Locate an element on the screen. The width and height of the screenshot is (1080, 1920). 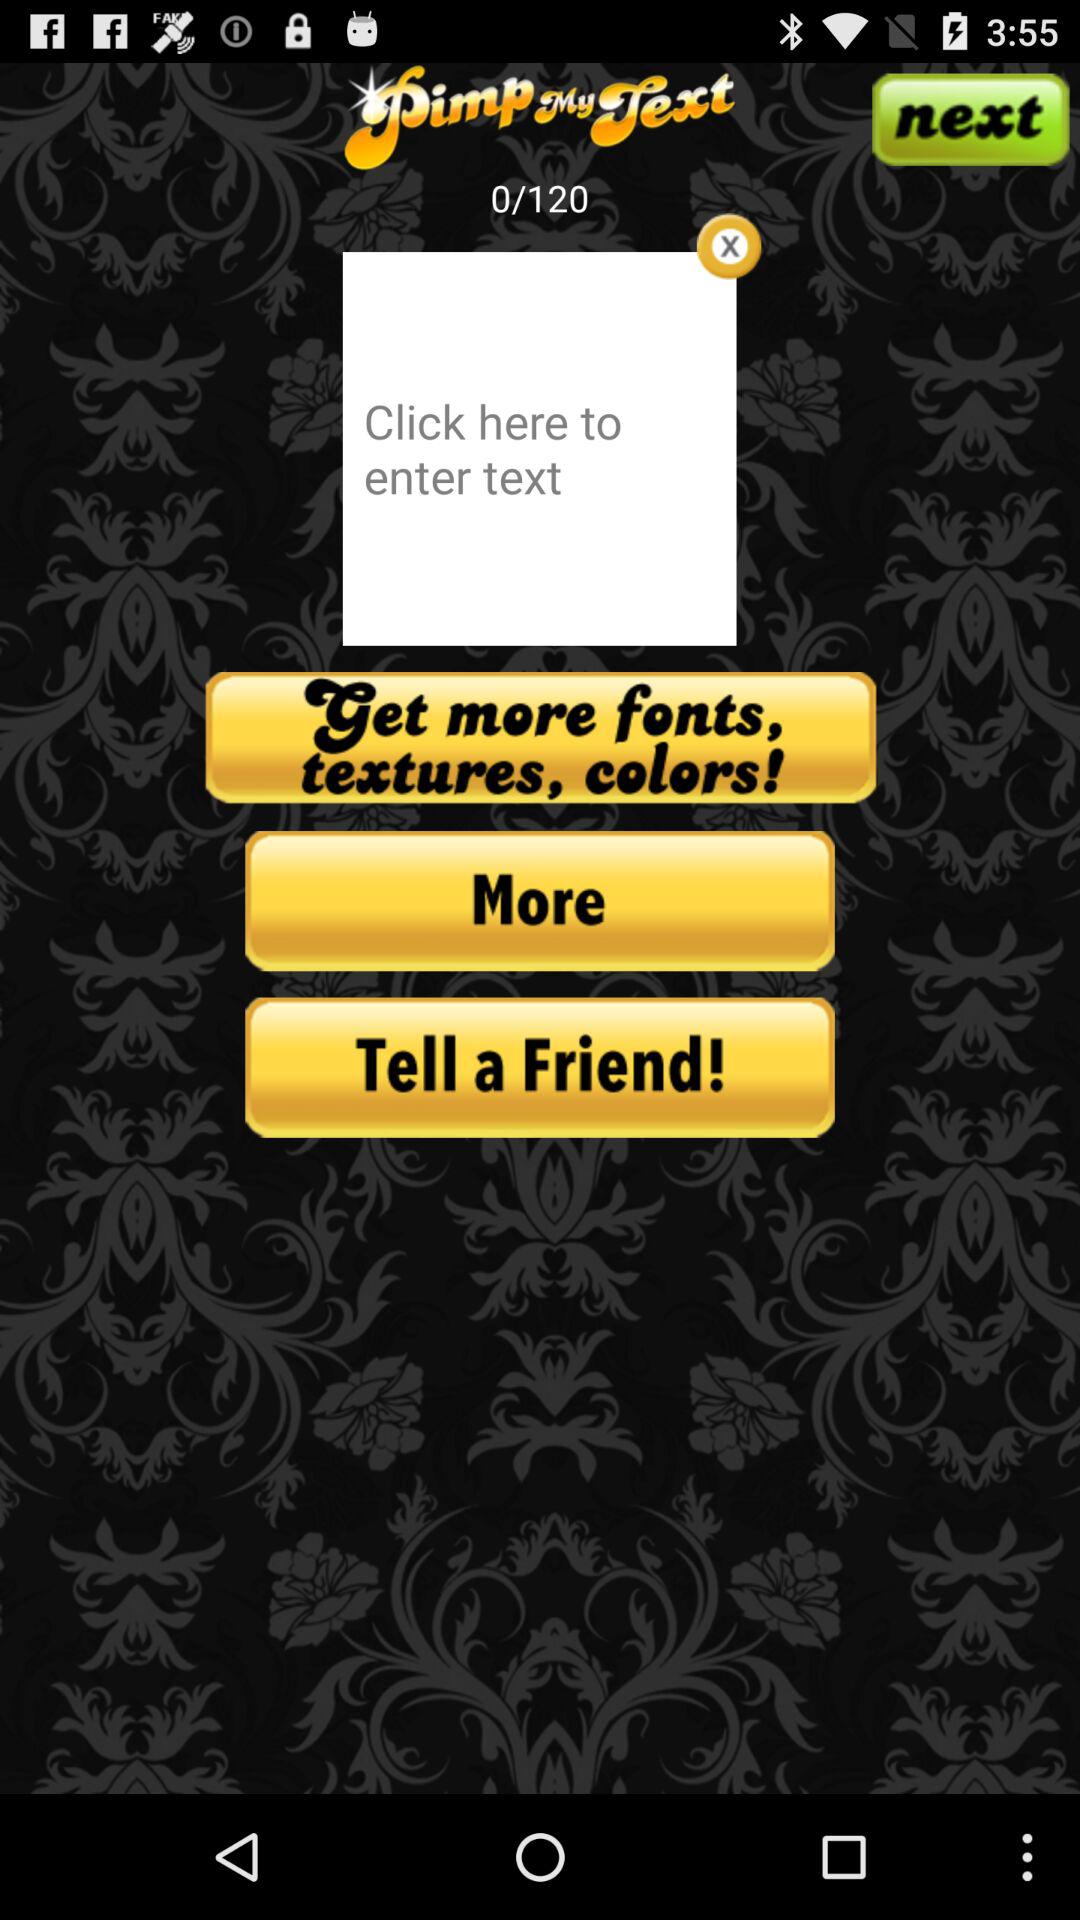
share with a friend is located at coordinates (540, 1067).